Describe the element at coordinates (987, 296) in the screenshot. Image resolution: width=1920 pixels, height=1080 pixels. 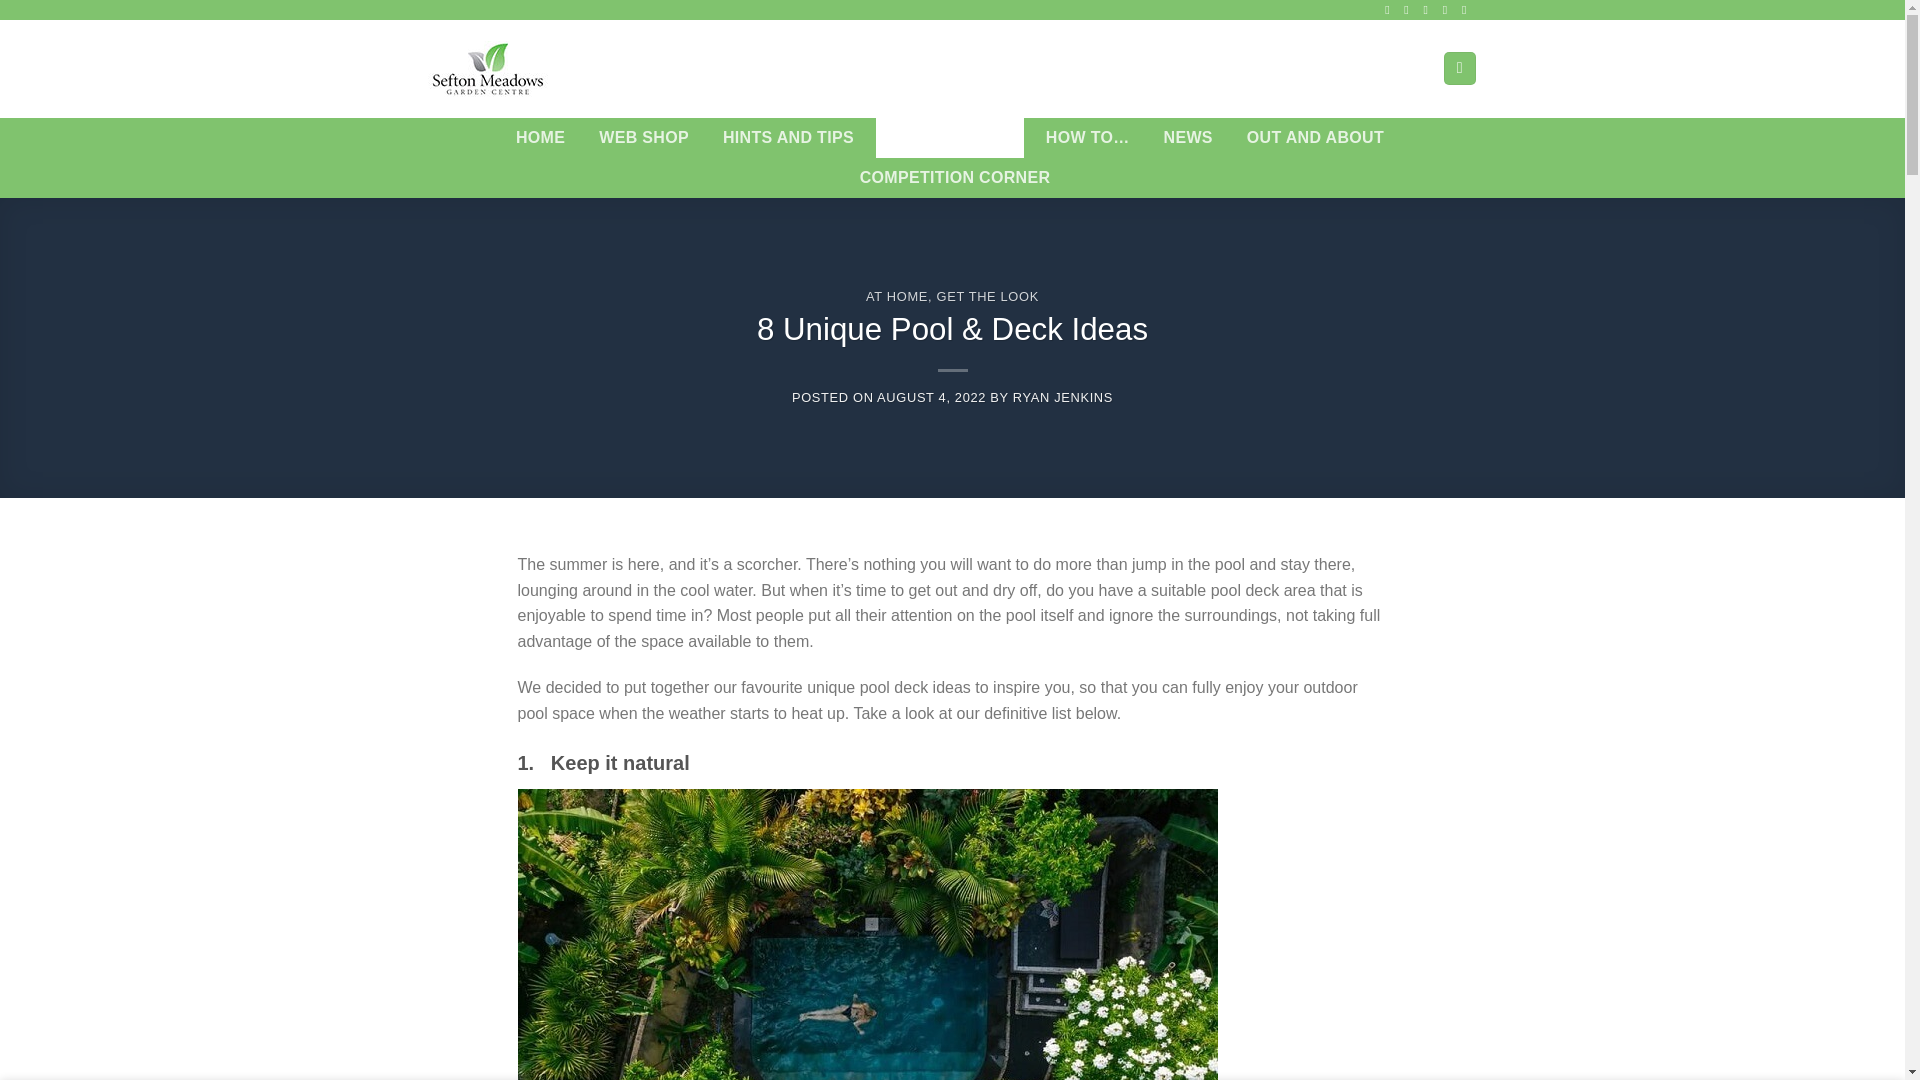
I see `GET THE LOOK` at that location.